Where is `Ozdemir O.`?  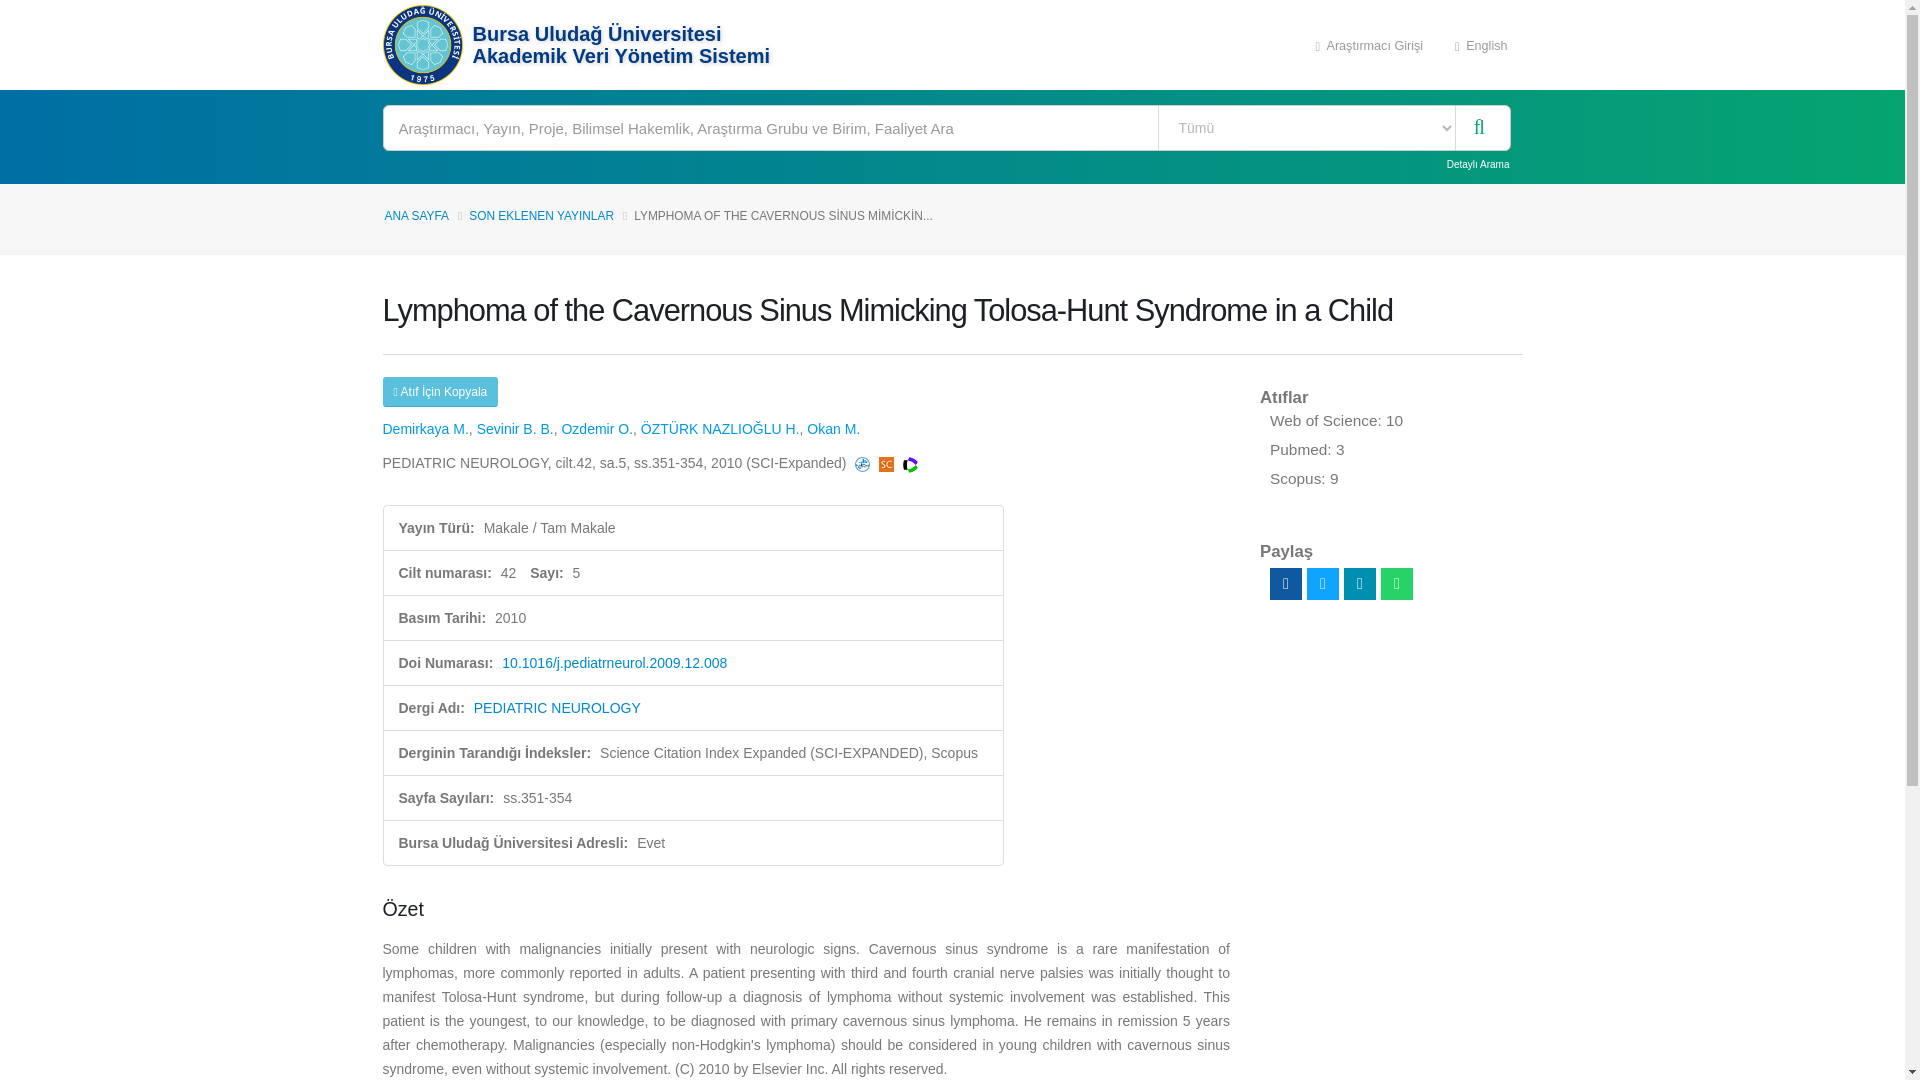 Ozdemir O. is located at coordinates (596, 429).